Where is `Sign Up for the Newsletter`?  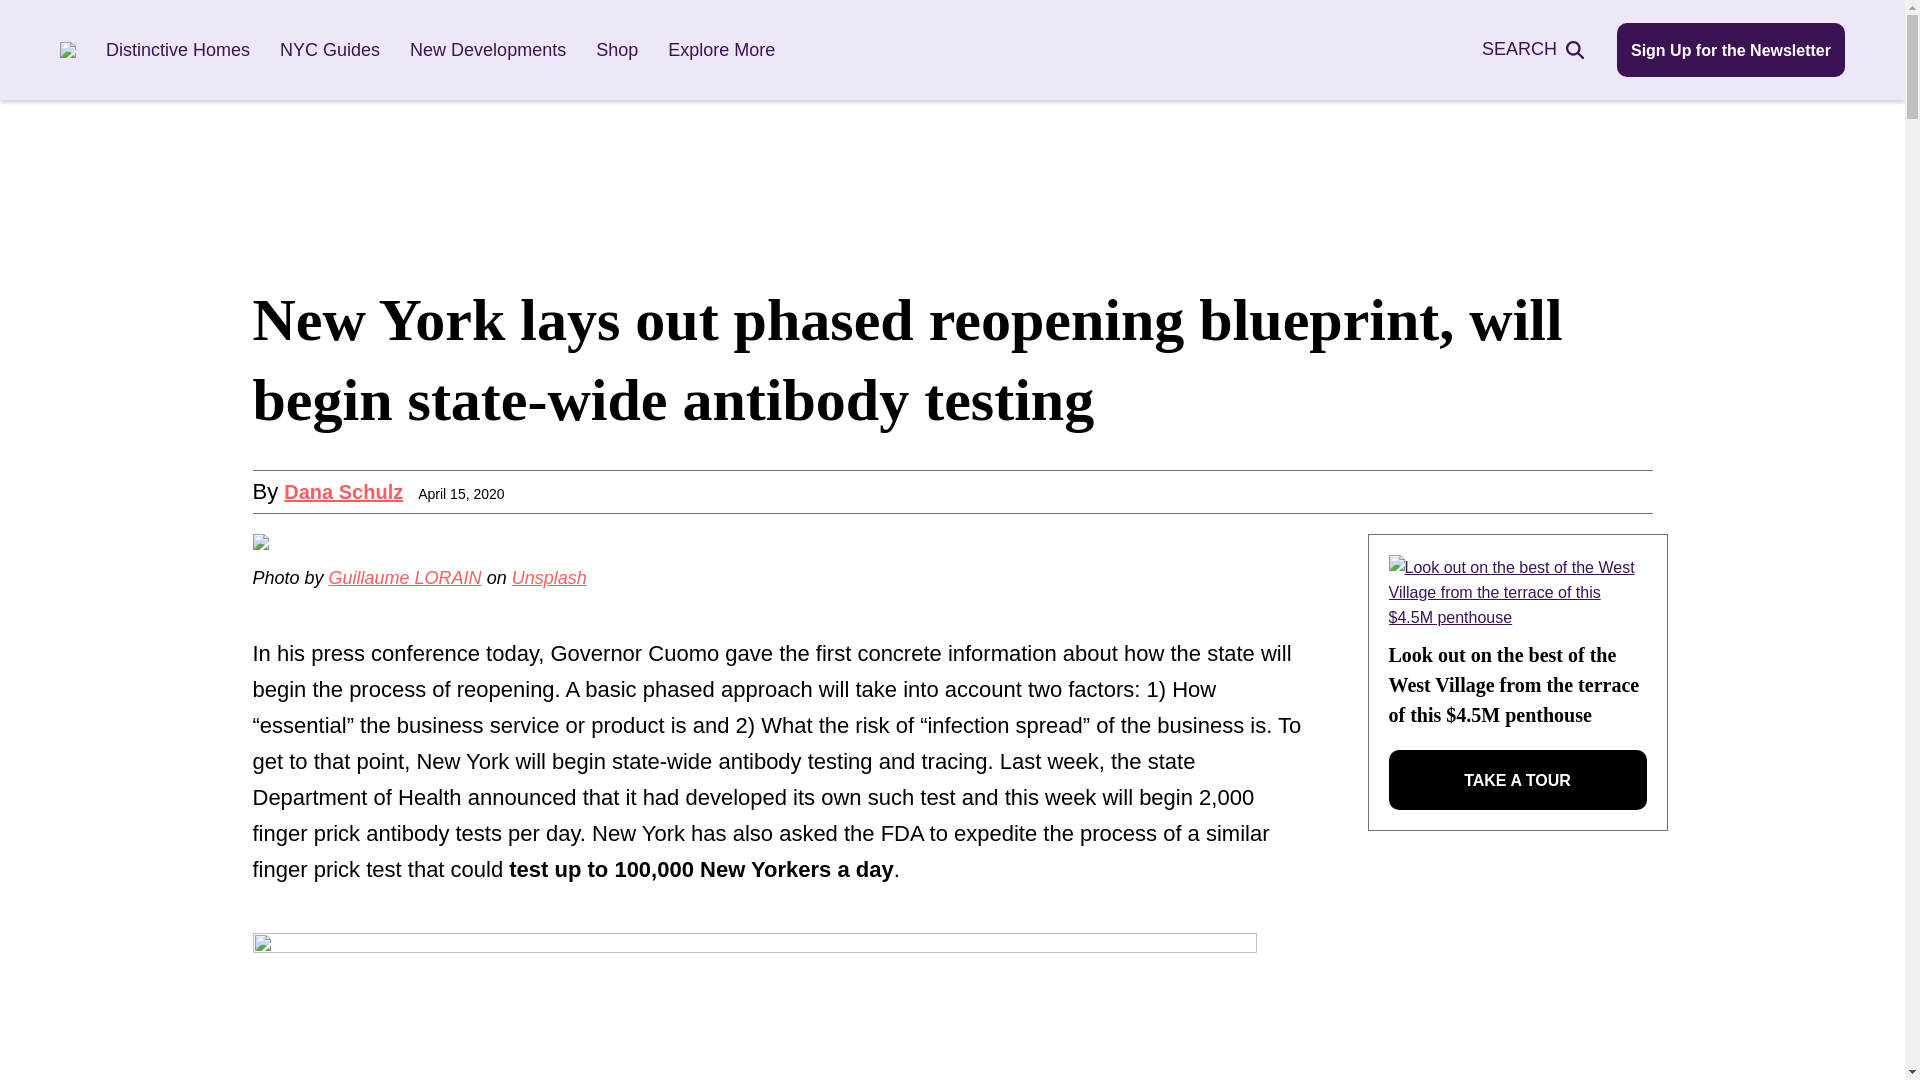 Sign Up for the Newsletter is located at coordinates (1730, 49).